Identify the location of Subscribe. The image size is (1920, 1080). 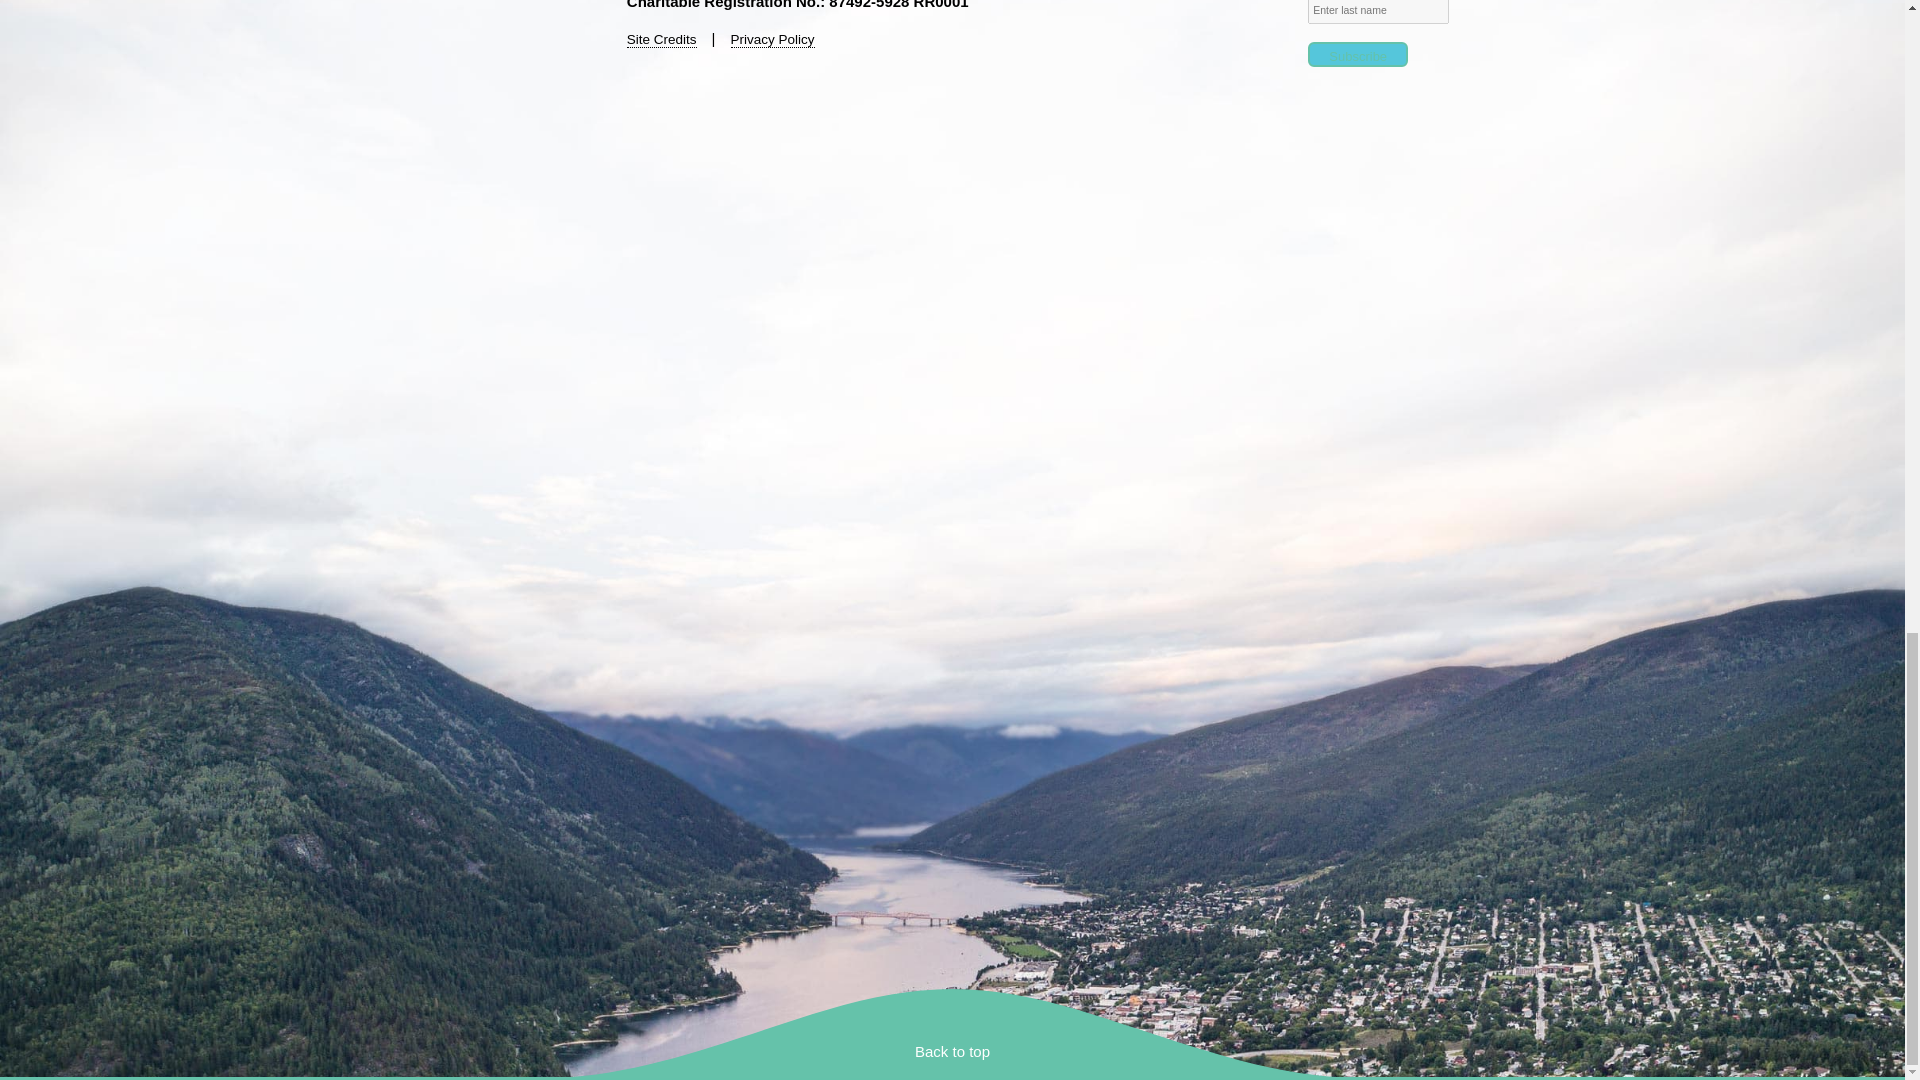
(1357, 54).